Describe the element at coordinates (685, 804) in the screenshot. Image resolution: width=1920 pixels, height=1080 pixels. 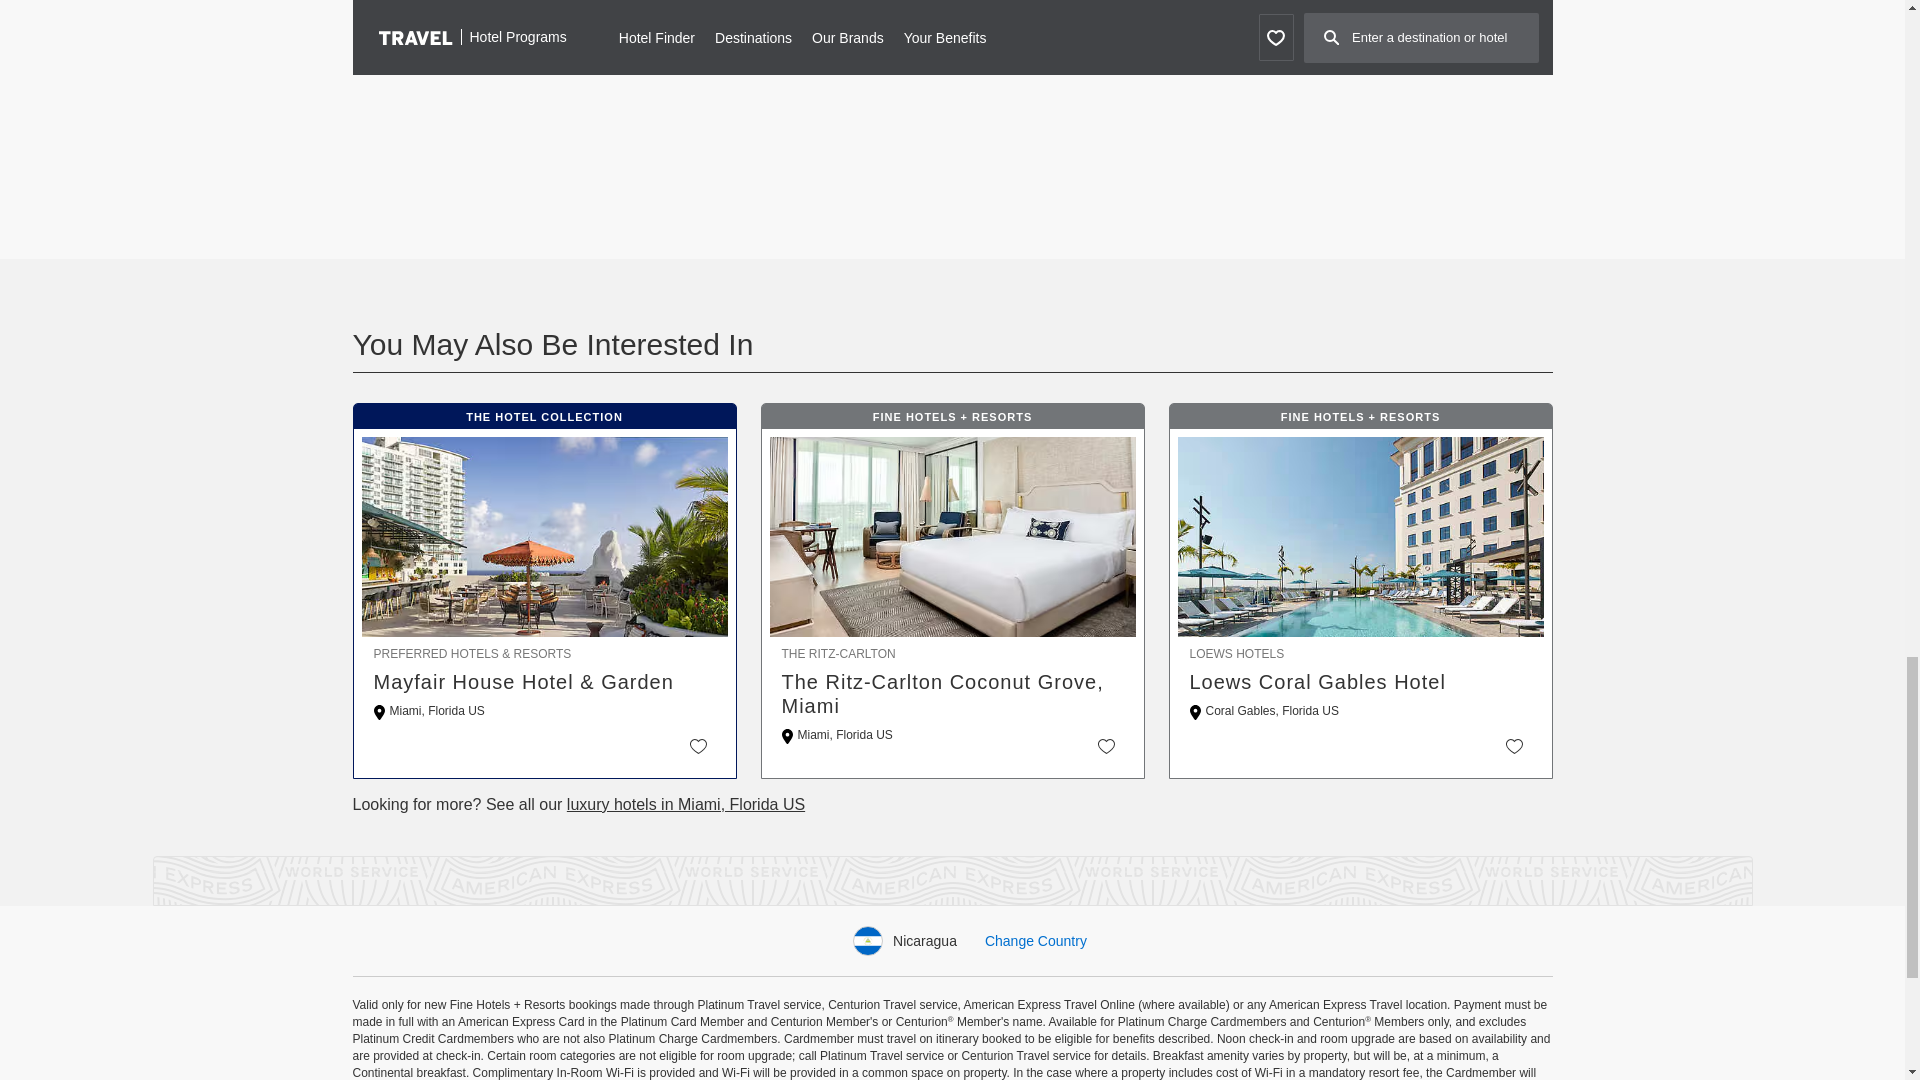
I see `luxury hotels in Miami, Florida US` at that location.